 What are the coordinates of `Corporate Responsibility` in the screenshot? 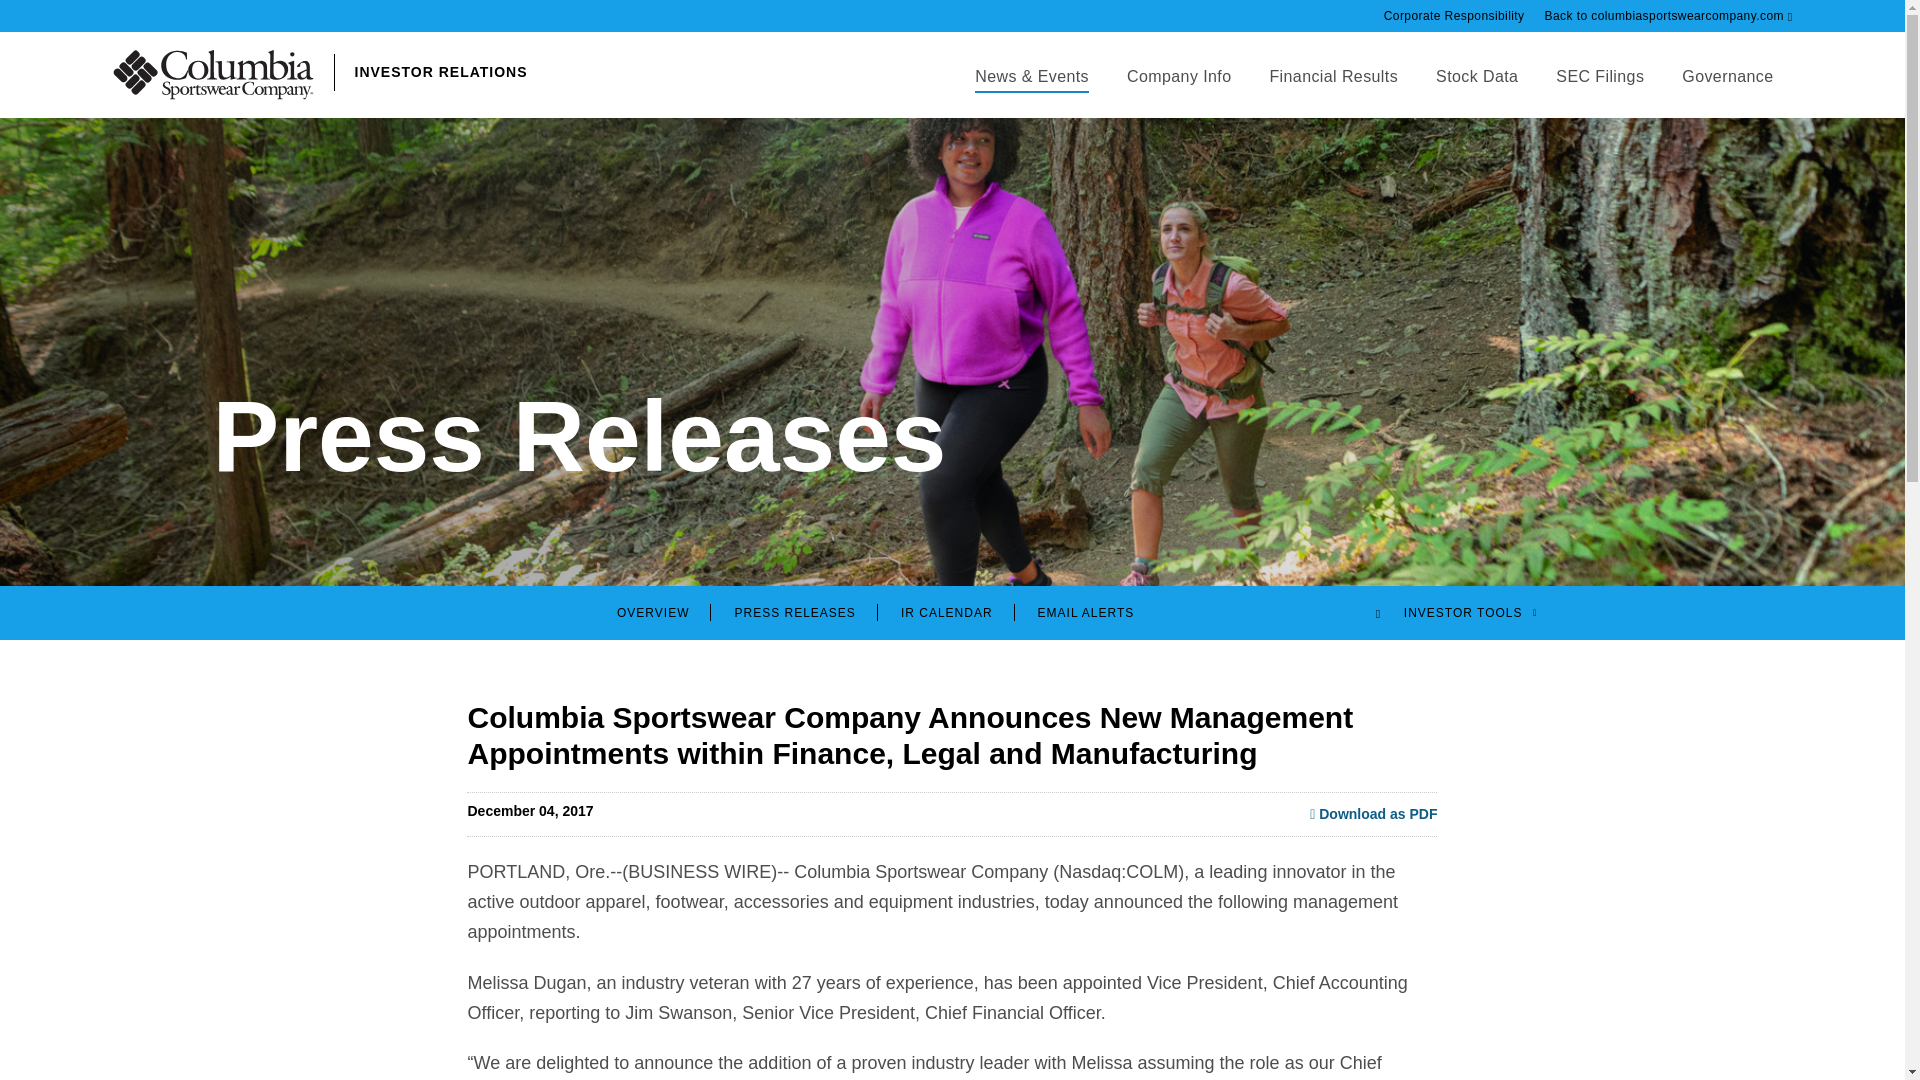 It's located at (1464, 16).